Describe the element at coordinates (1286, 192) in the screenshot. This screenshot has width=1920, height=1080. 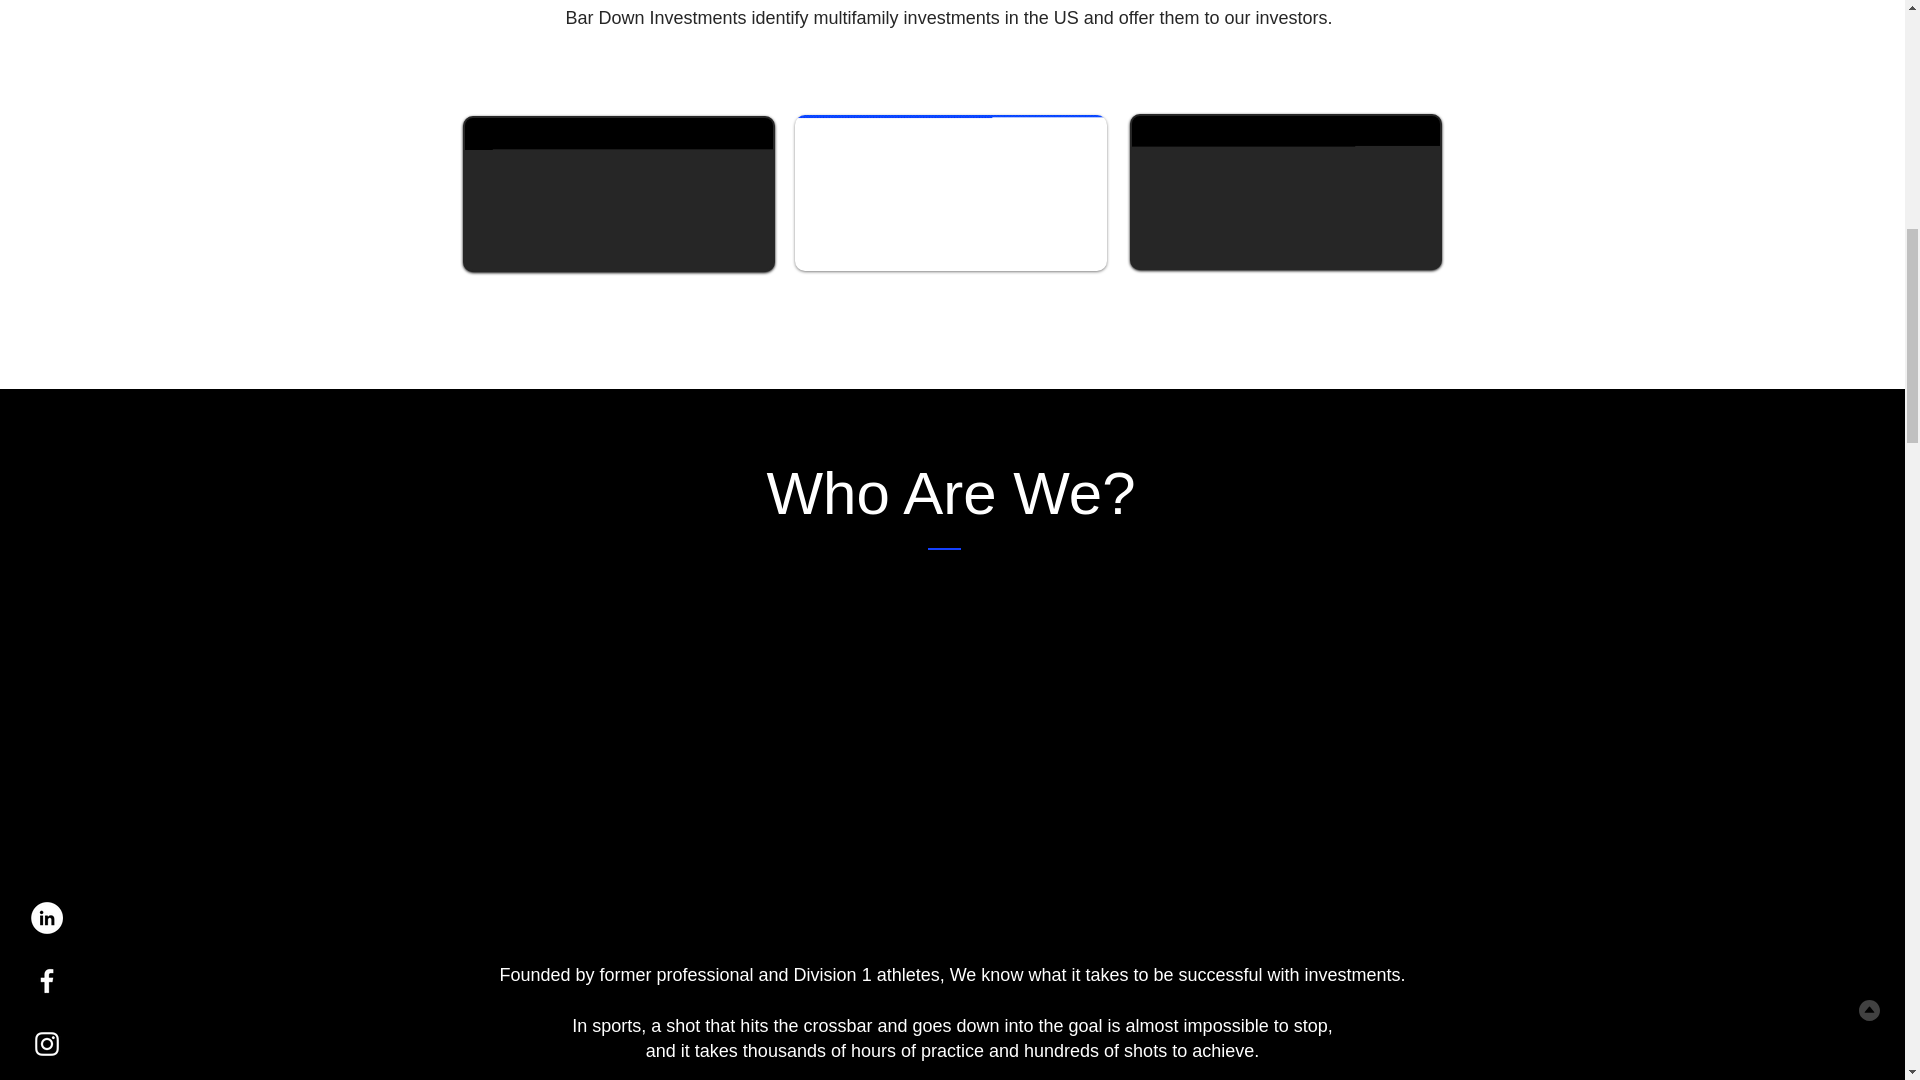
I see `600.gif` at that location.